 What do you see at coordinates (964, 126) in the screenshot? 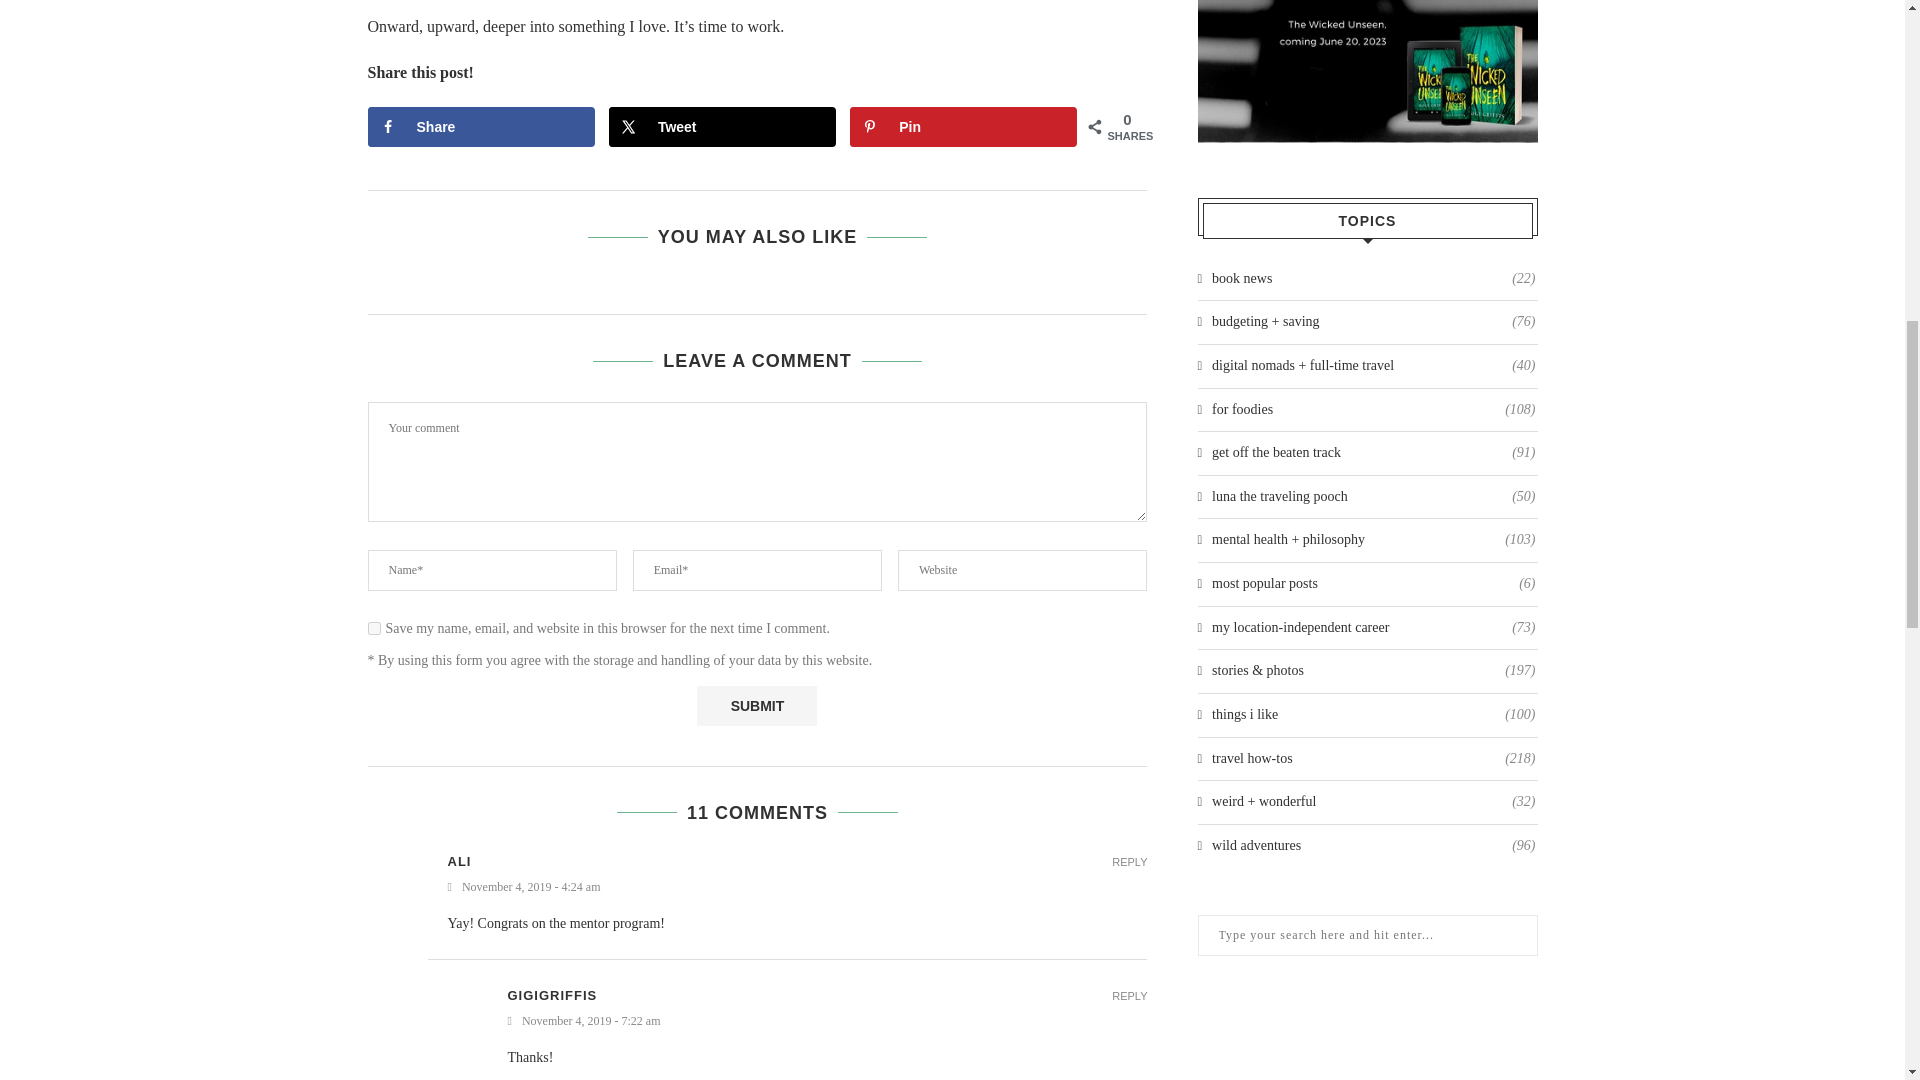
I see `Save to Pinterest` at bounding box center [964, 126].